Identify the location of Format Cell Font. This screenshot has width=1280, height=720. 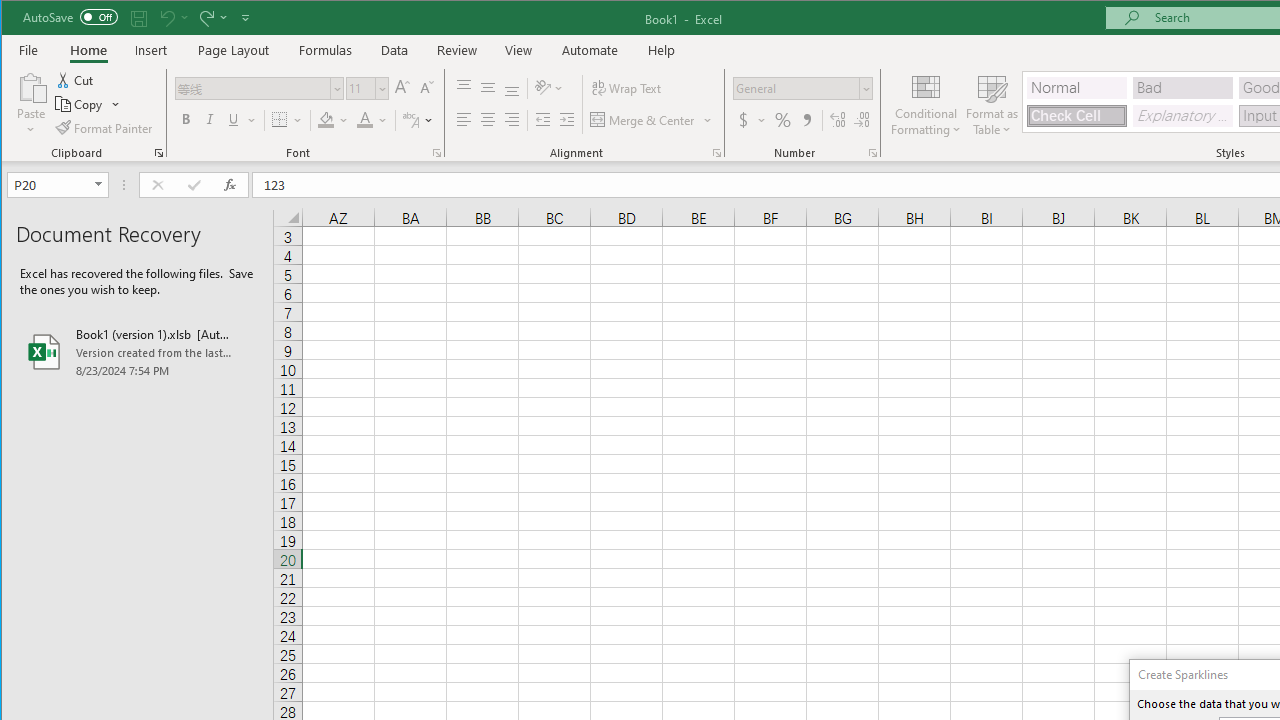
(436, 152).